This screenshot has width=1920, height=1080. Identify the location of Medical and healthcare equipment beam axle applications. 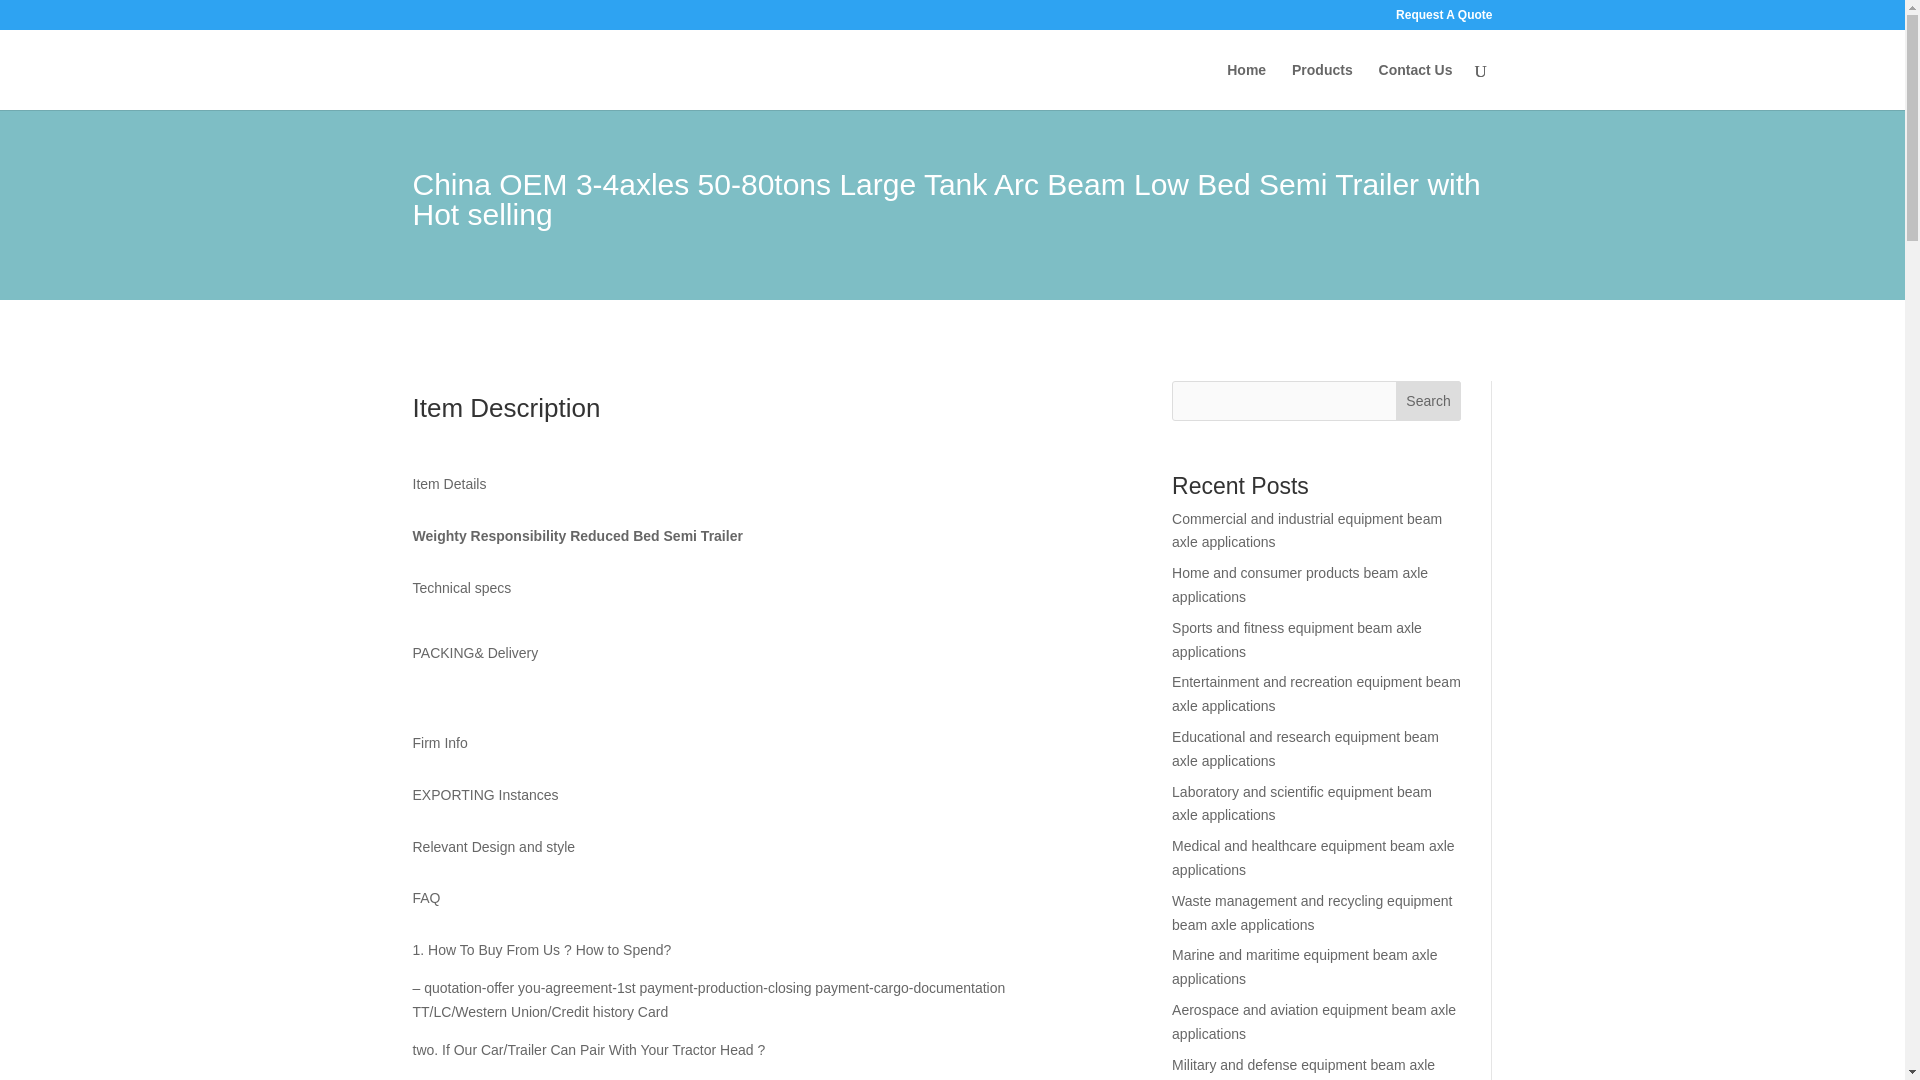
(1313, 858).